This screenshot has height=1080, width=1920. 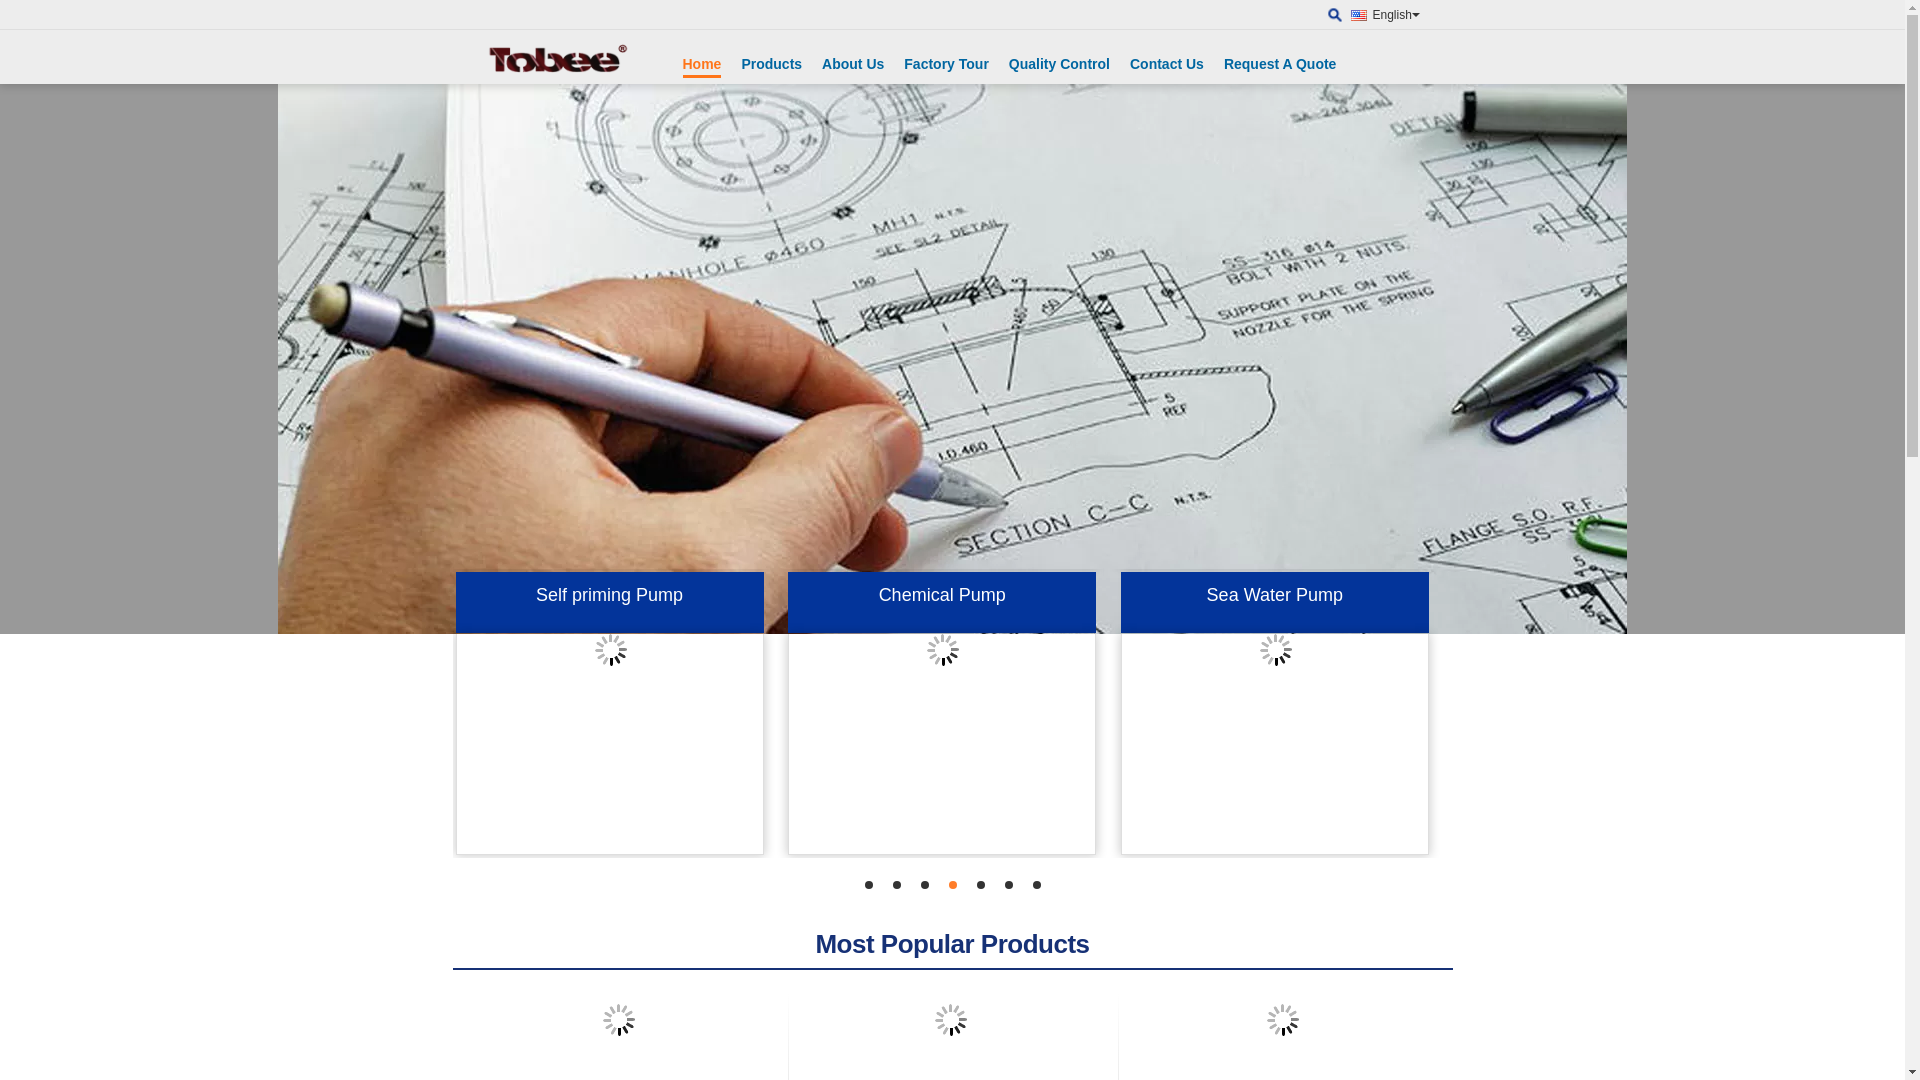 What do you see at coordinates (952, 359) in the screenshot?
I see `Slurry Pump` at bounding box center [952, 359].